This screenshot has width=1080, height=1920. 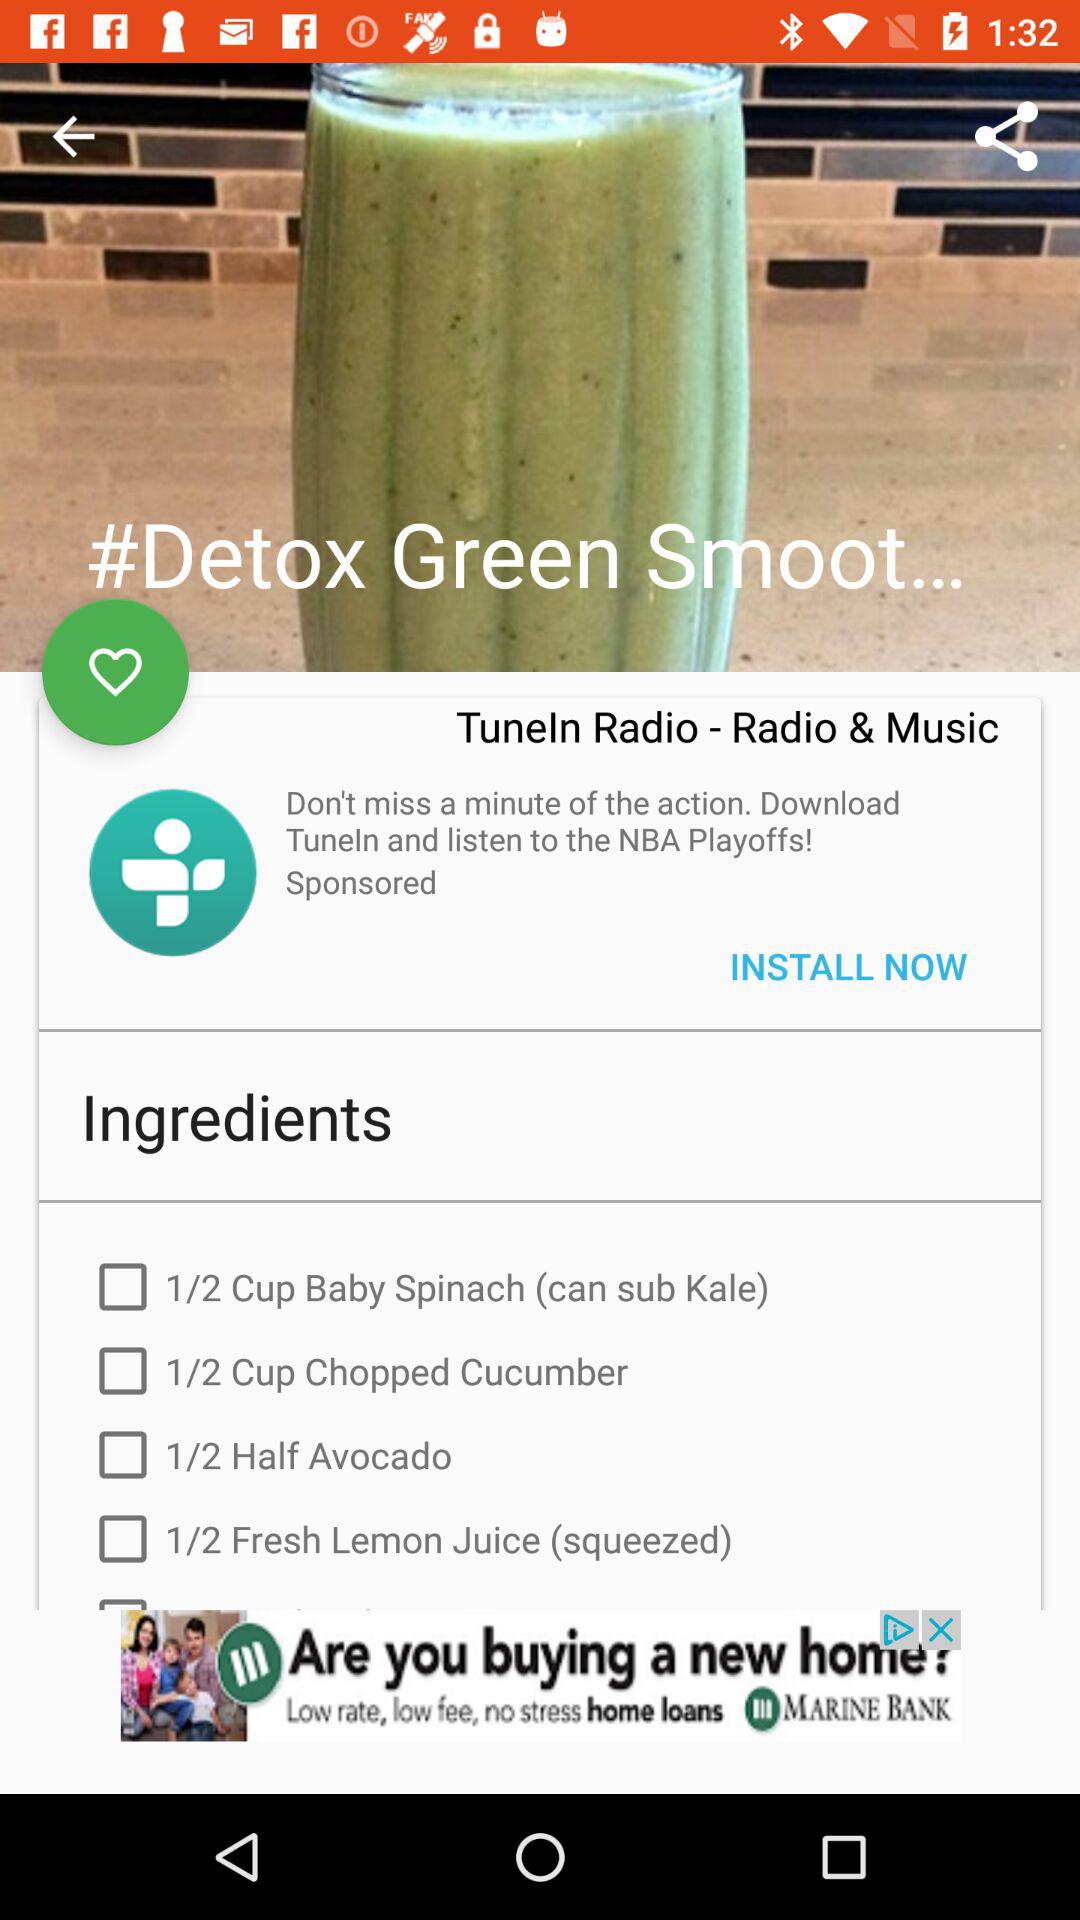 What do you see at coordinates (116, 672) in the screenshot?
I see `click heart to favorite` at bounding box center [116, 672].